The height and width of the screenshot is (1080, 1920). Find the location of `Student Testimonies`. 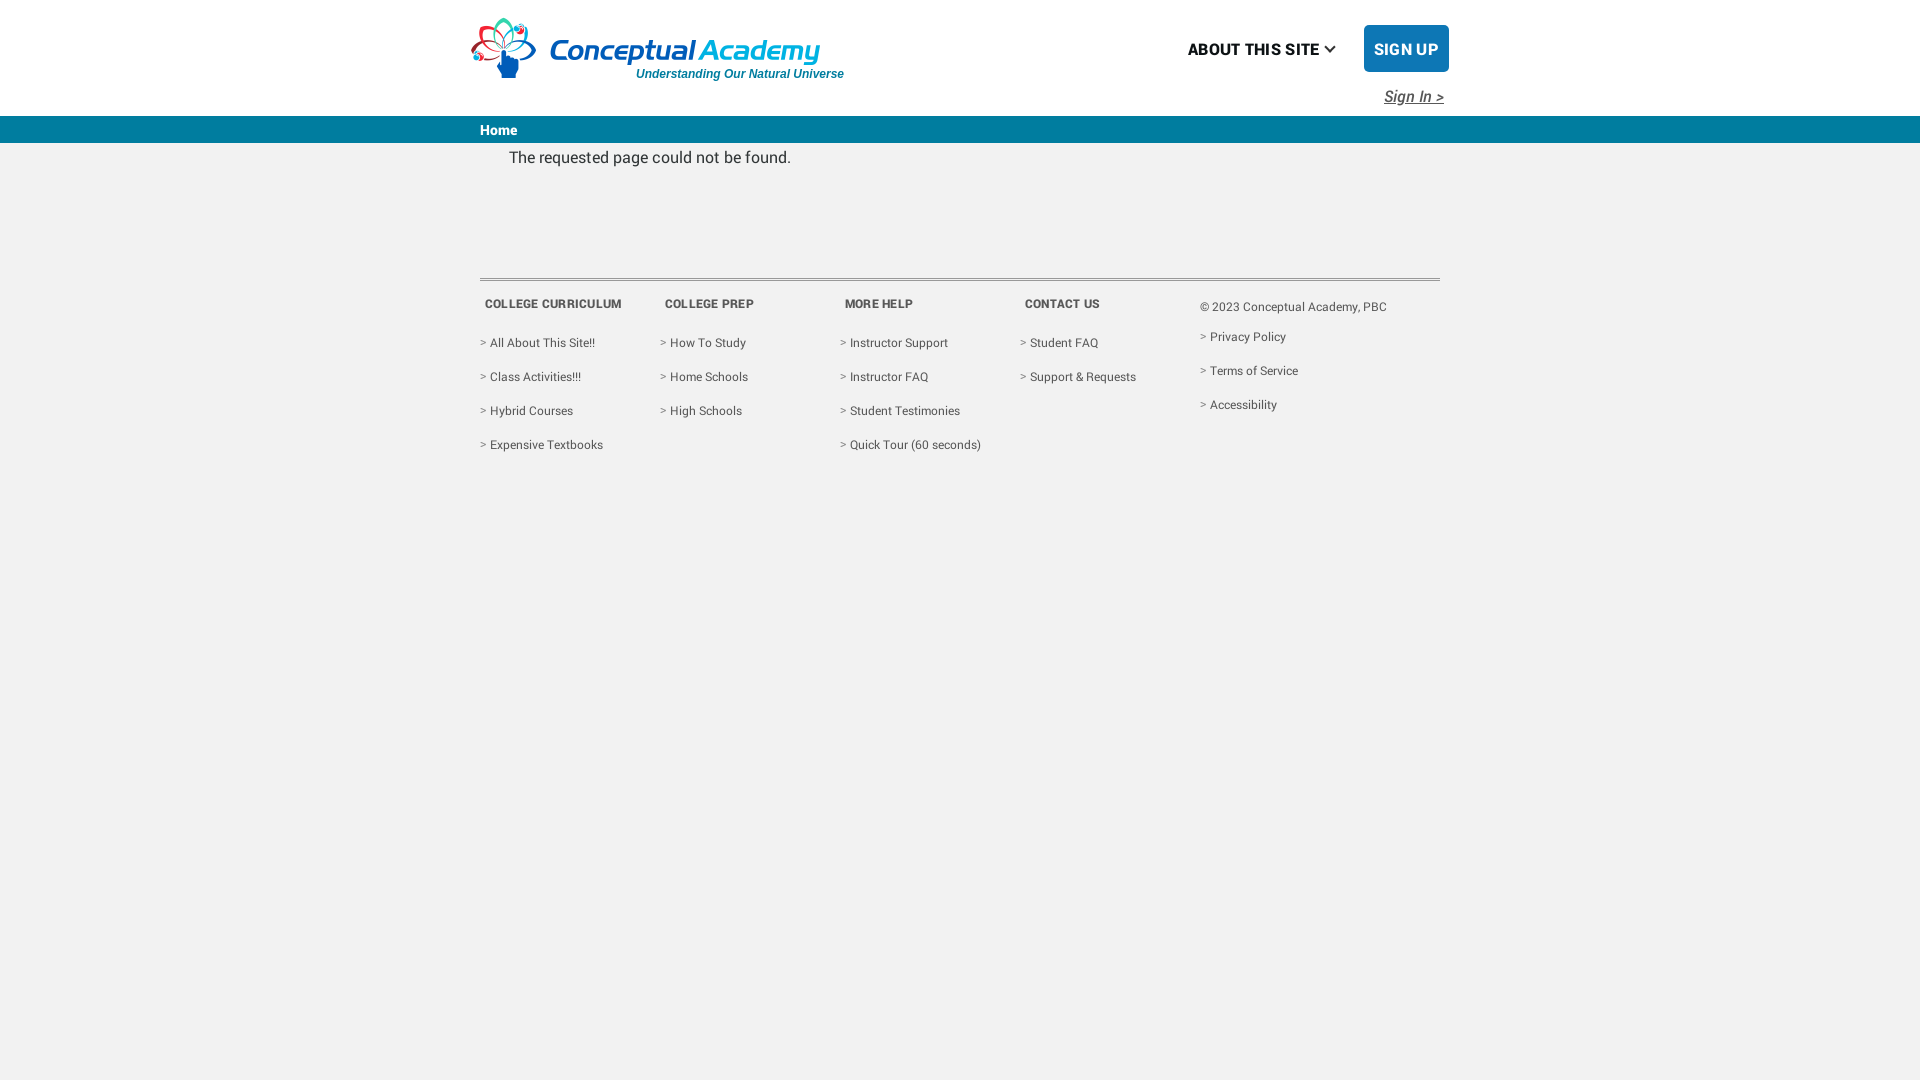

Student Testimonies is located at coordinates (905, 410).